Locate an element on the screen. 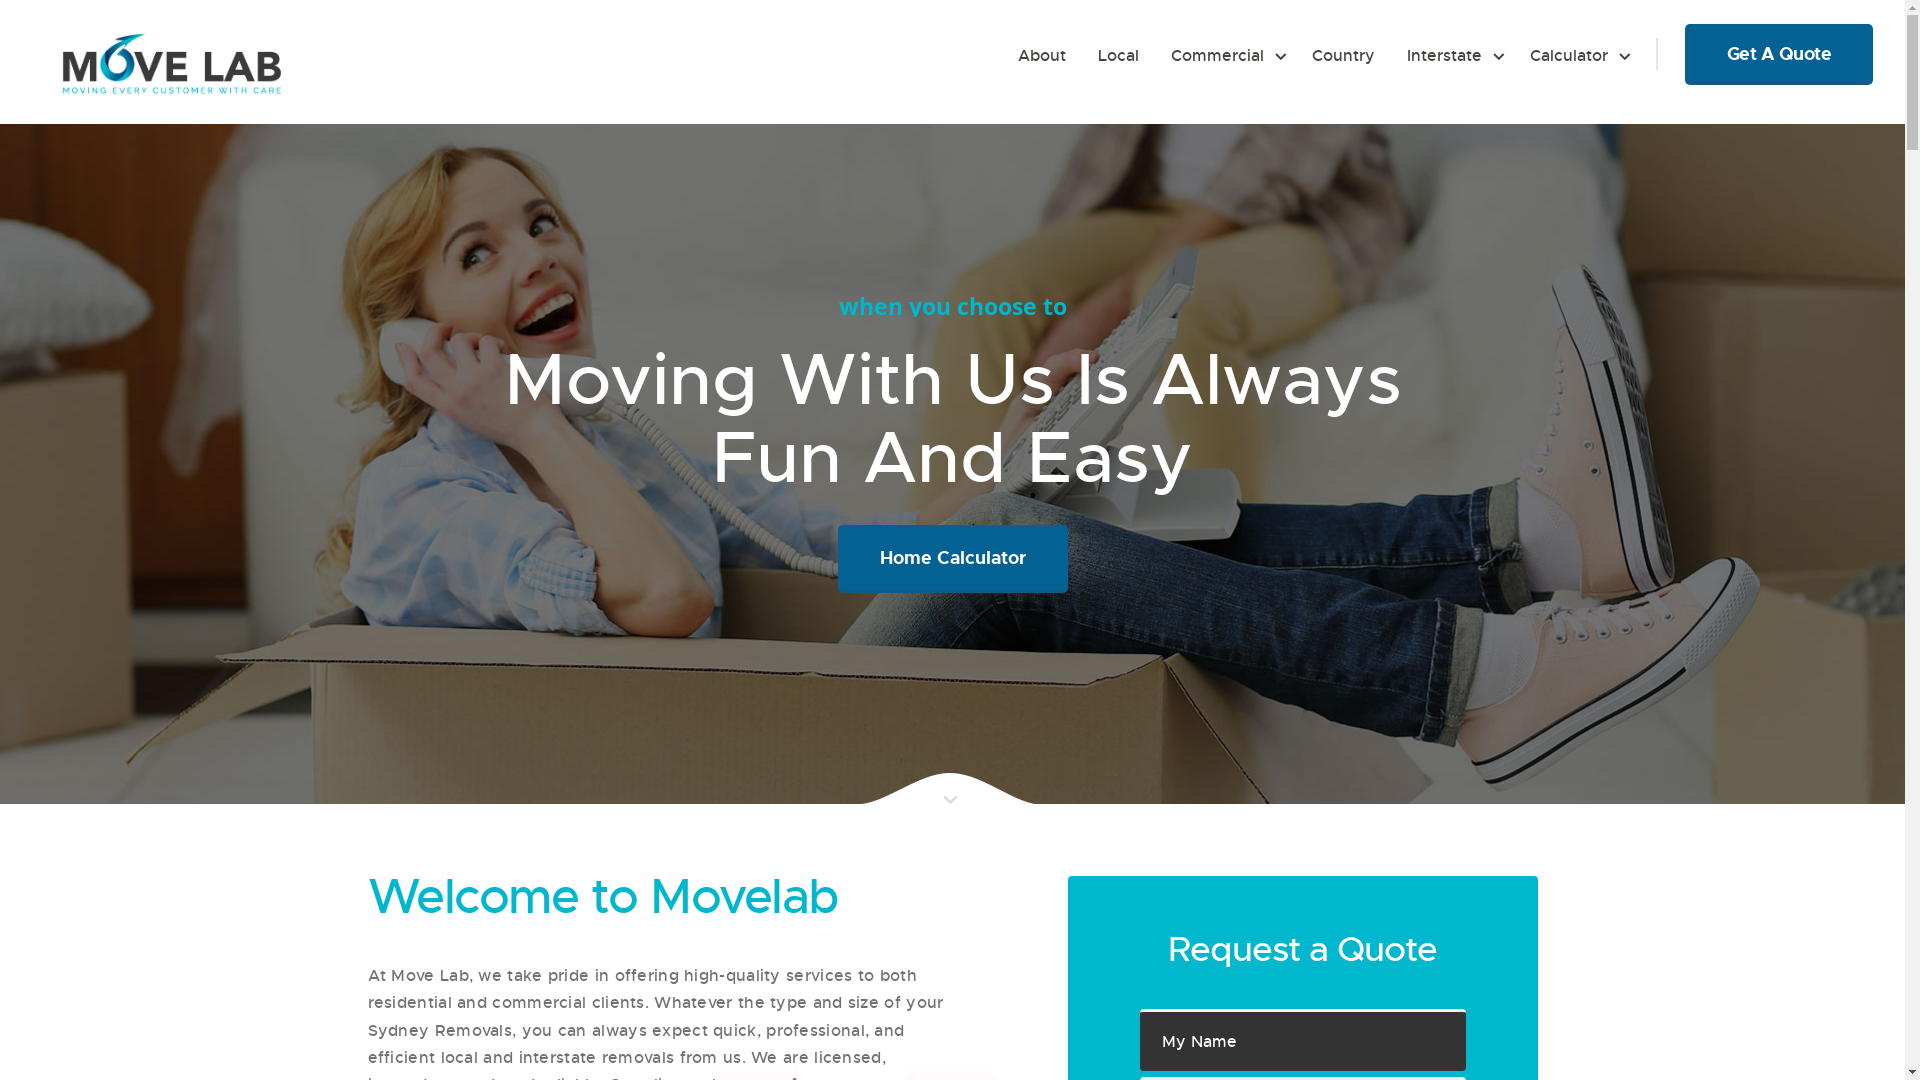 The image size is (1920, 1080). Get A Quote is located at coordinates (1779, 54).